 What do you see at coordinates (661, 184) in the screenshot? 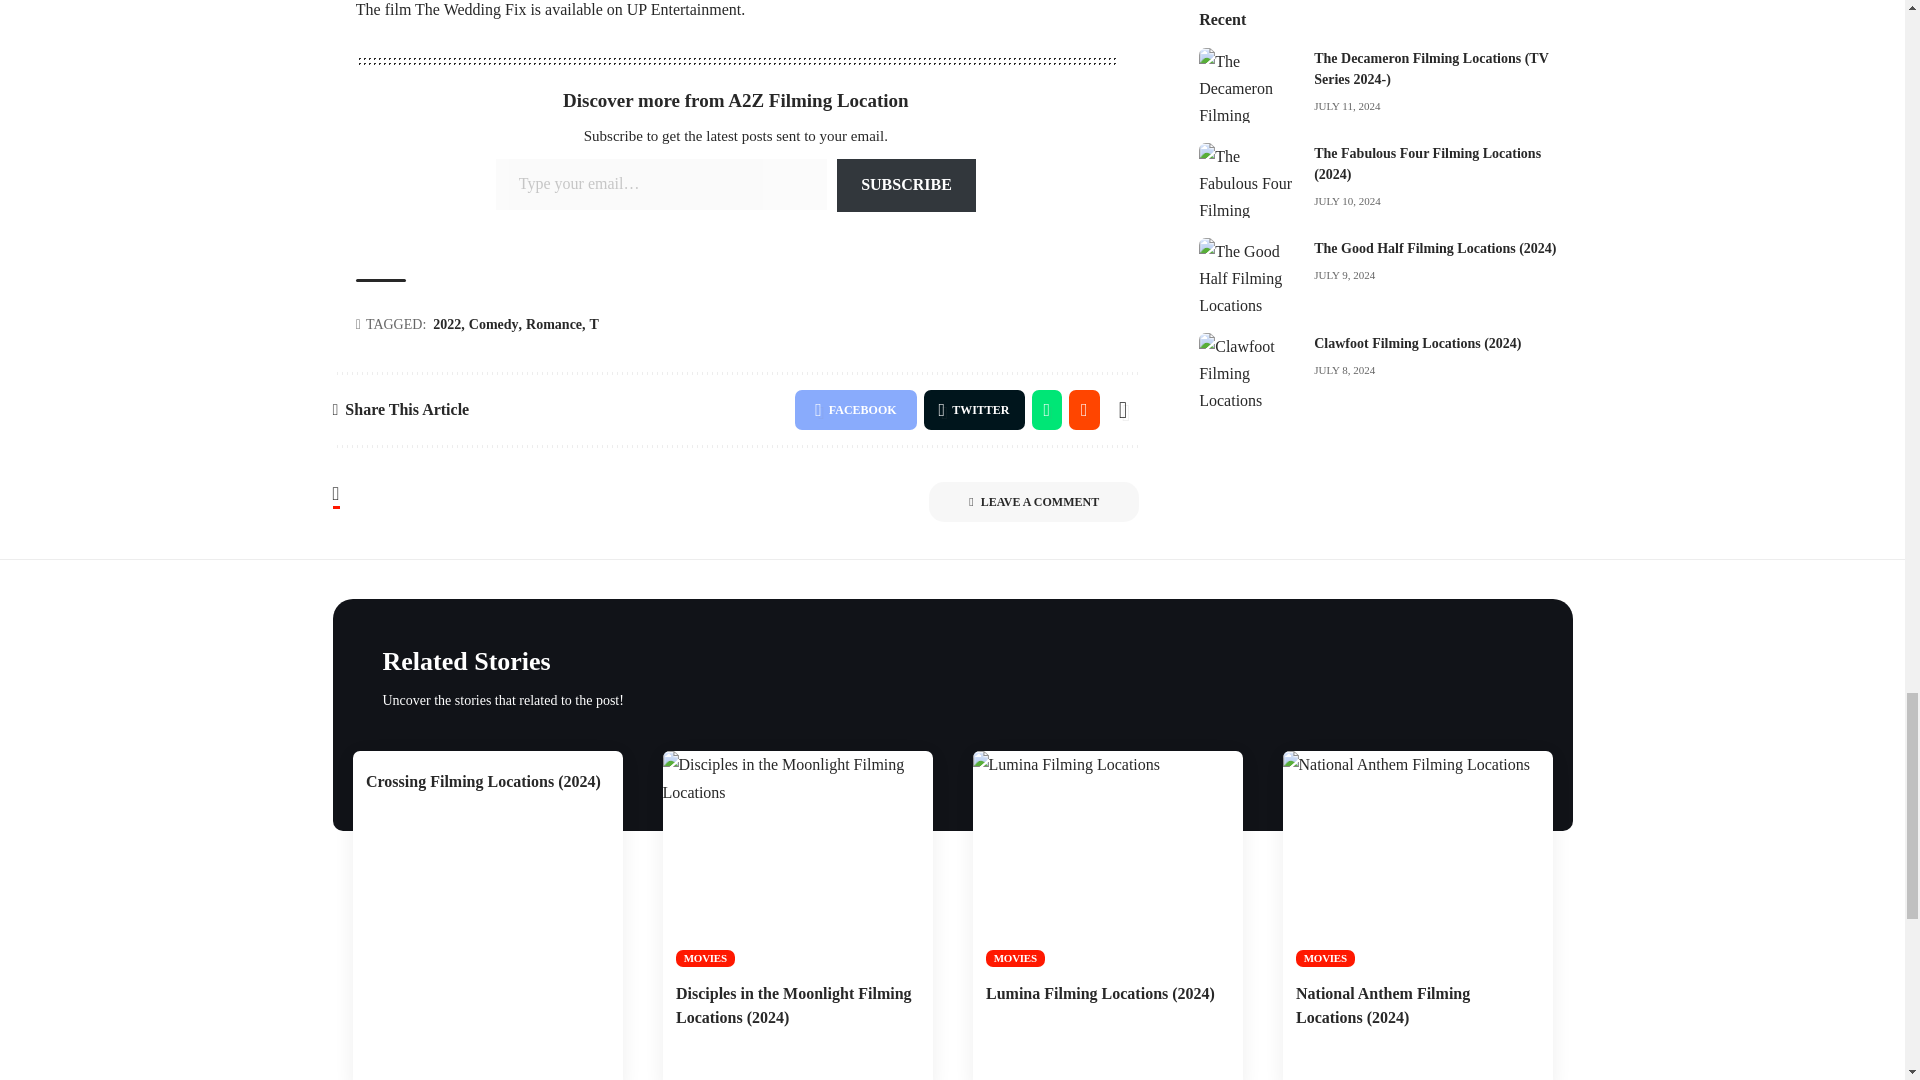
I see `Please fill in this field.` at bounding box center [661, 184].